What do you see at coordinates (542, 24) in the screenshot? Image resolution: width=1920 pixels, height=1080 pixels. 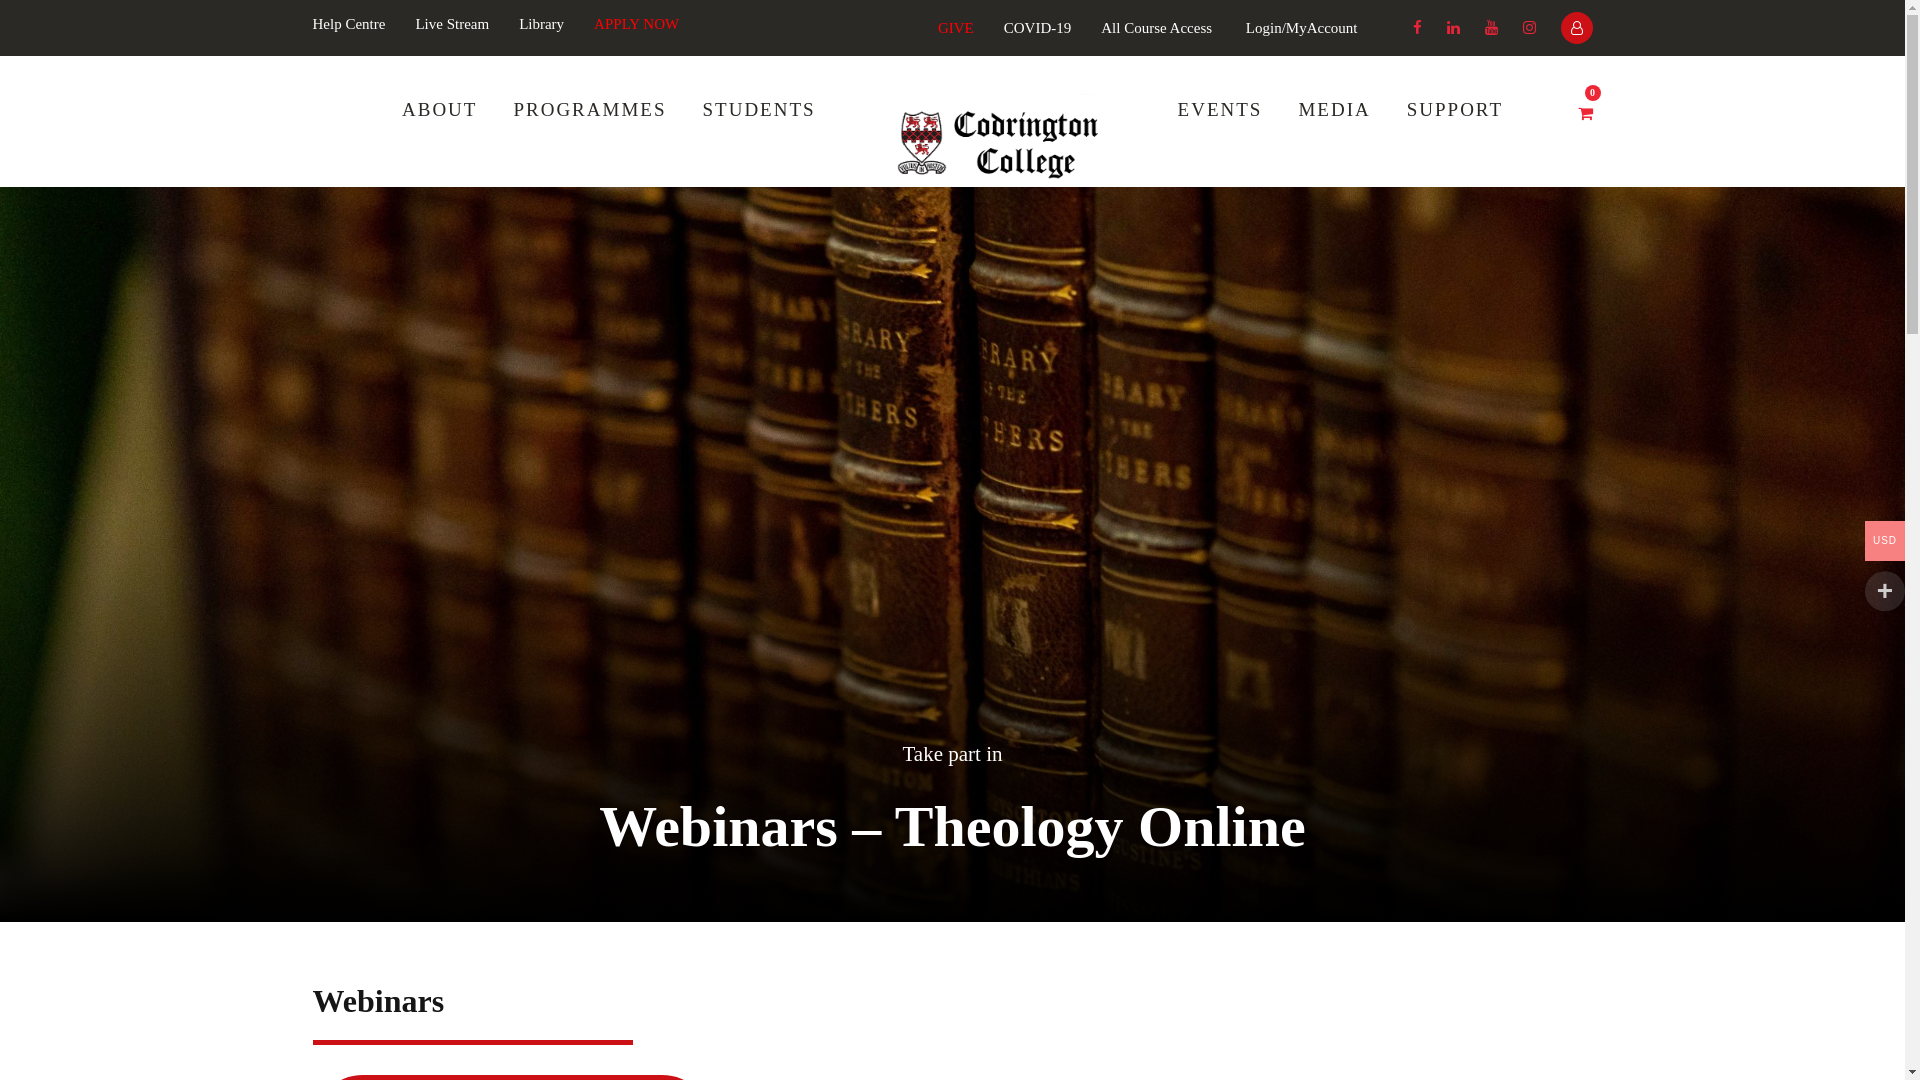 I see `Library` at bounding box center [542, 24].